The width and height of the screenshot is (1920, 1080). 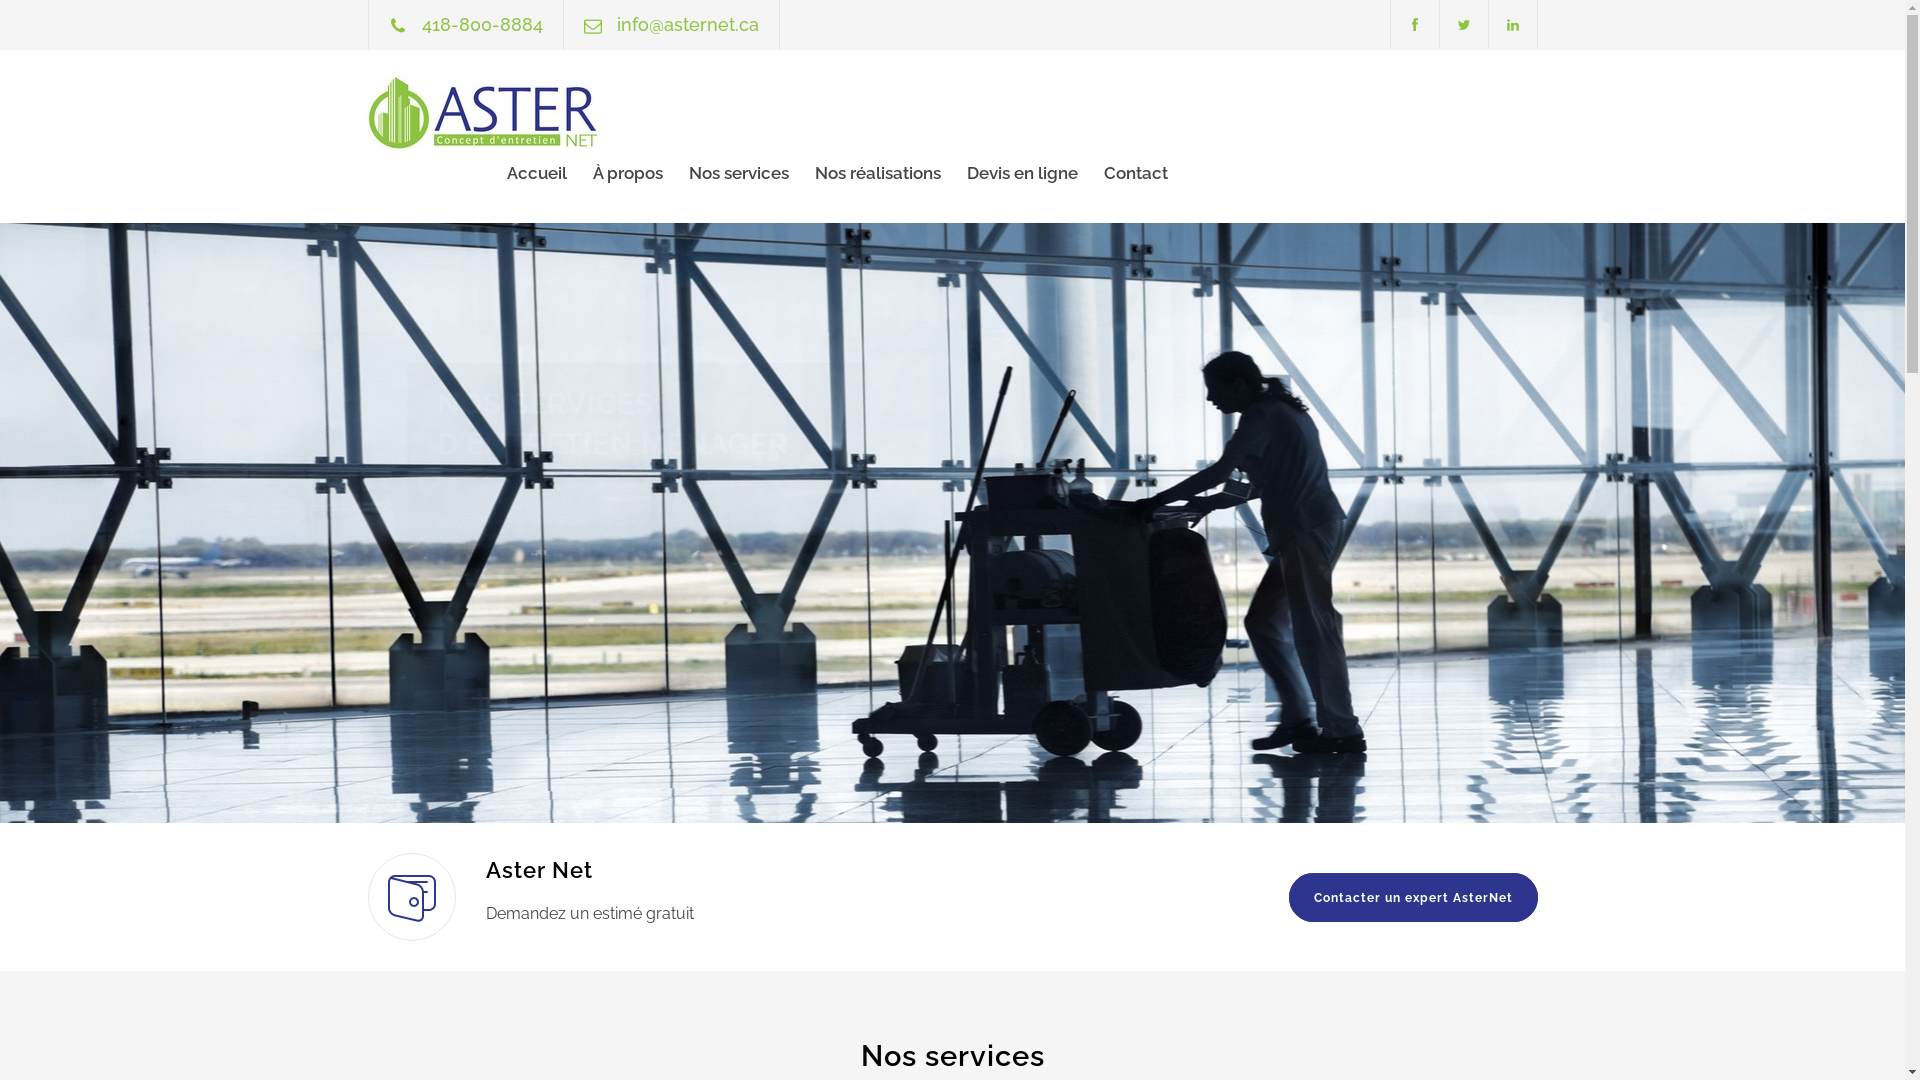 What do you see at coordinates (1464, 24) in the screenshot?
I see `twitter` at bounding box center [1464, 24].